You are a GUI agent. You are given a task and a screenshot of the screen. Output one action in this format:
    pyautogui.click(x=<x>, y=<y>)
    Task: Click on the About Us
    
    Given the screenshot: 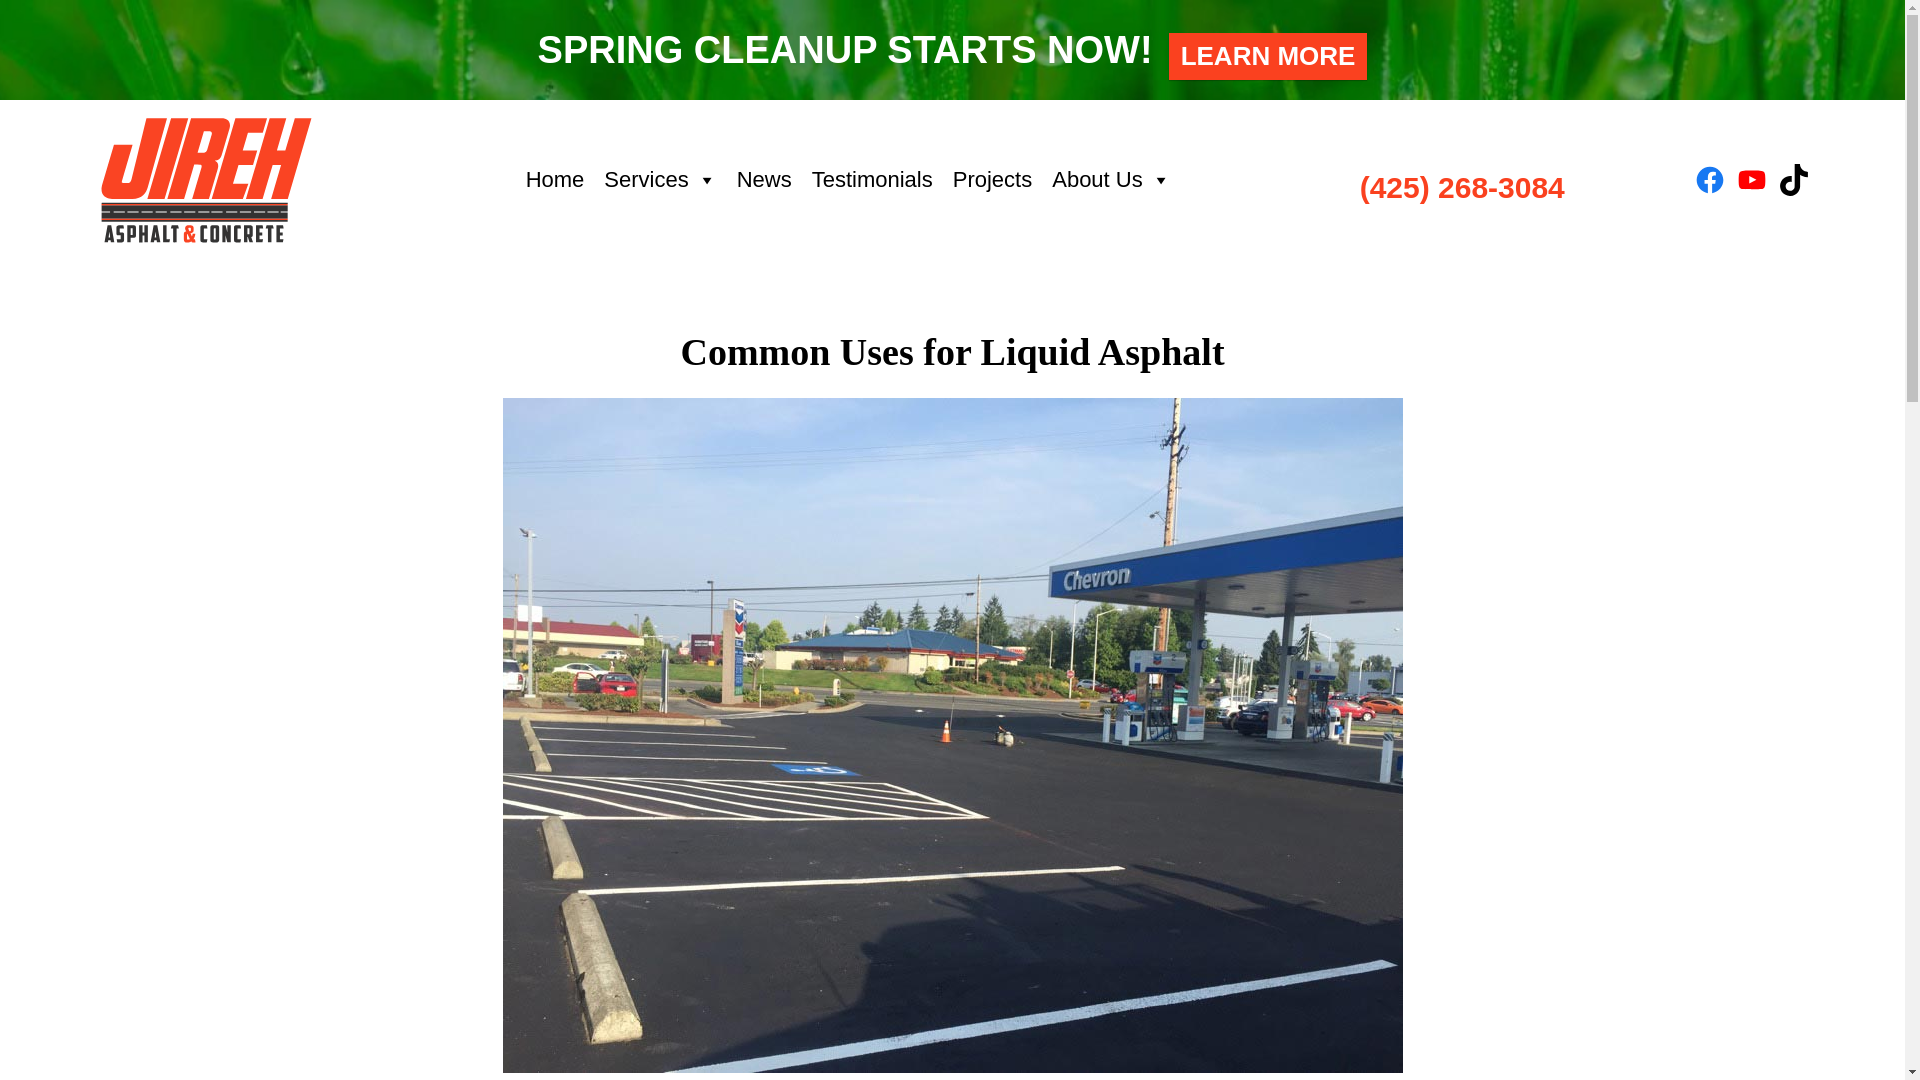 What is the action you would take?
    pyautogui.click(x=1111, y=179)
    